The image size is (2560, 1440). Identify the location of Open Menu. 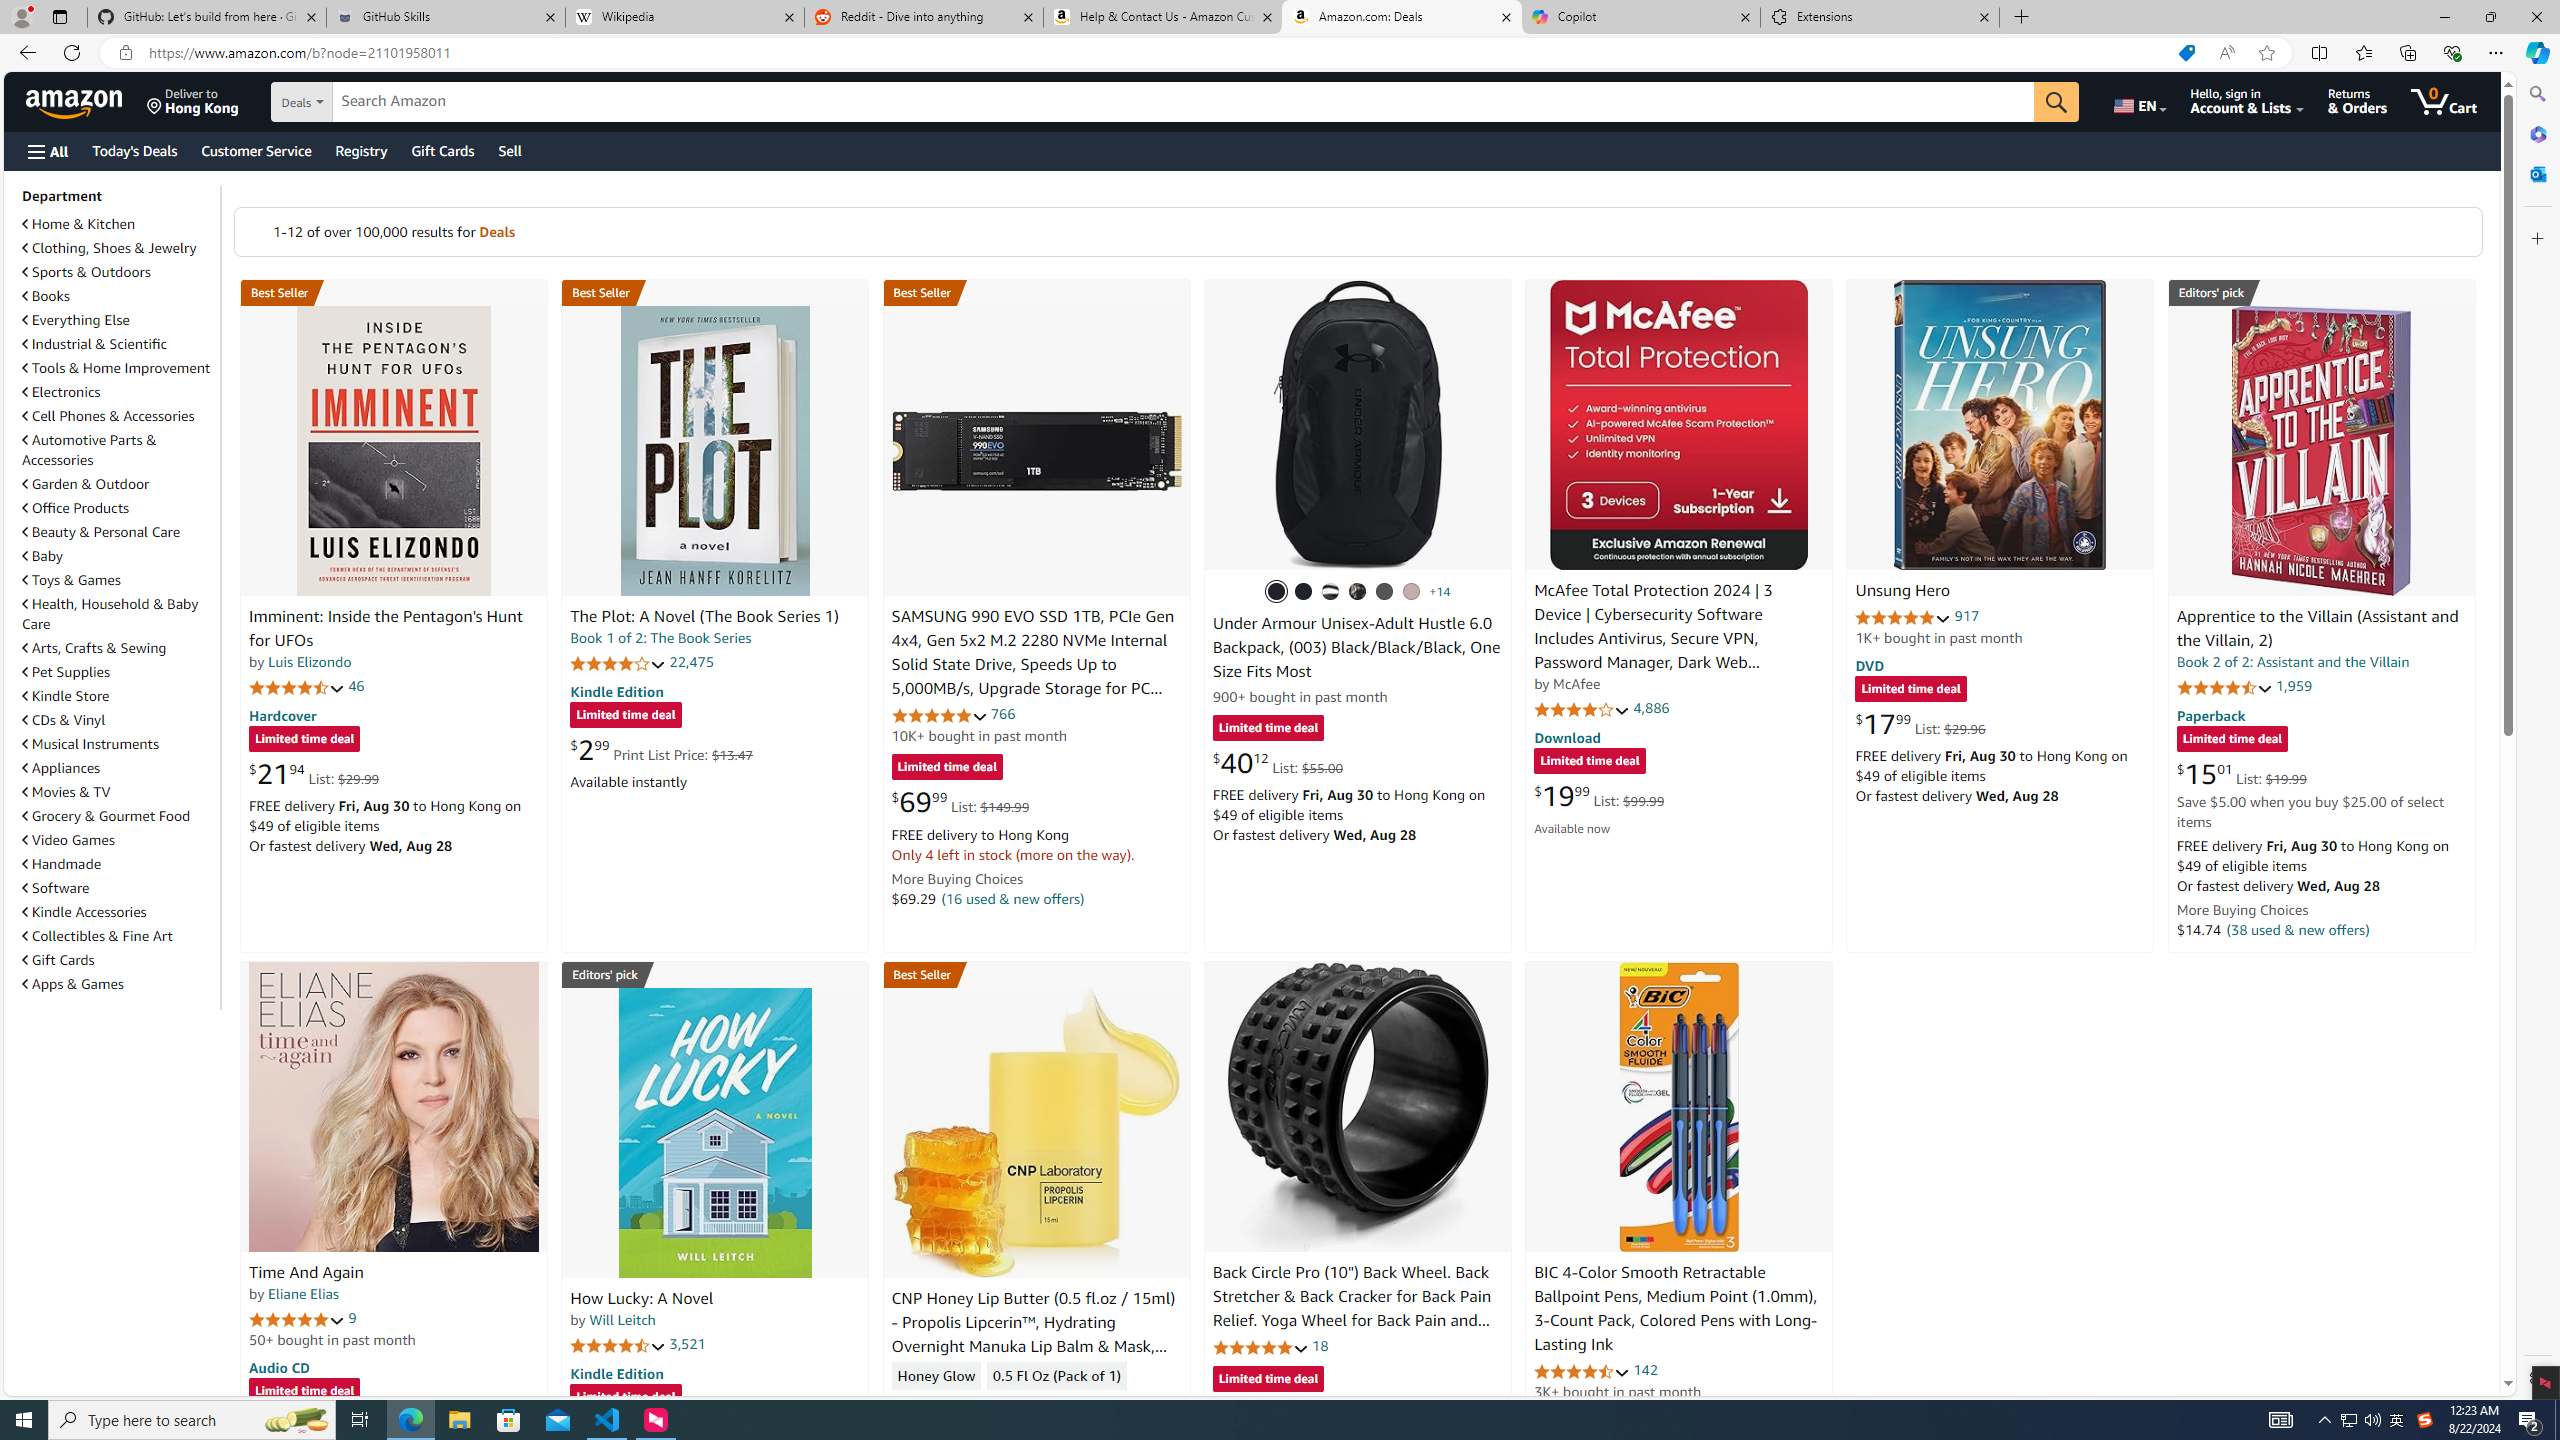
(46, 152).